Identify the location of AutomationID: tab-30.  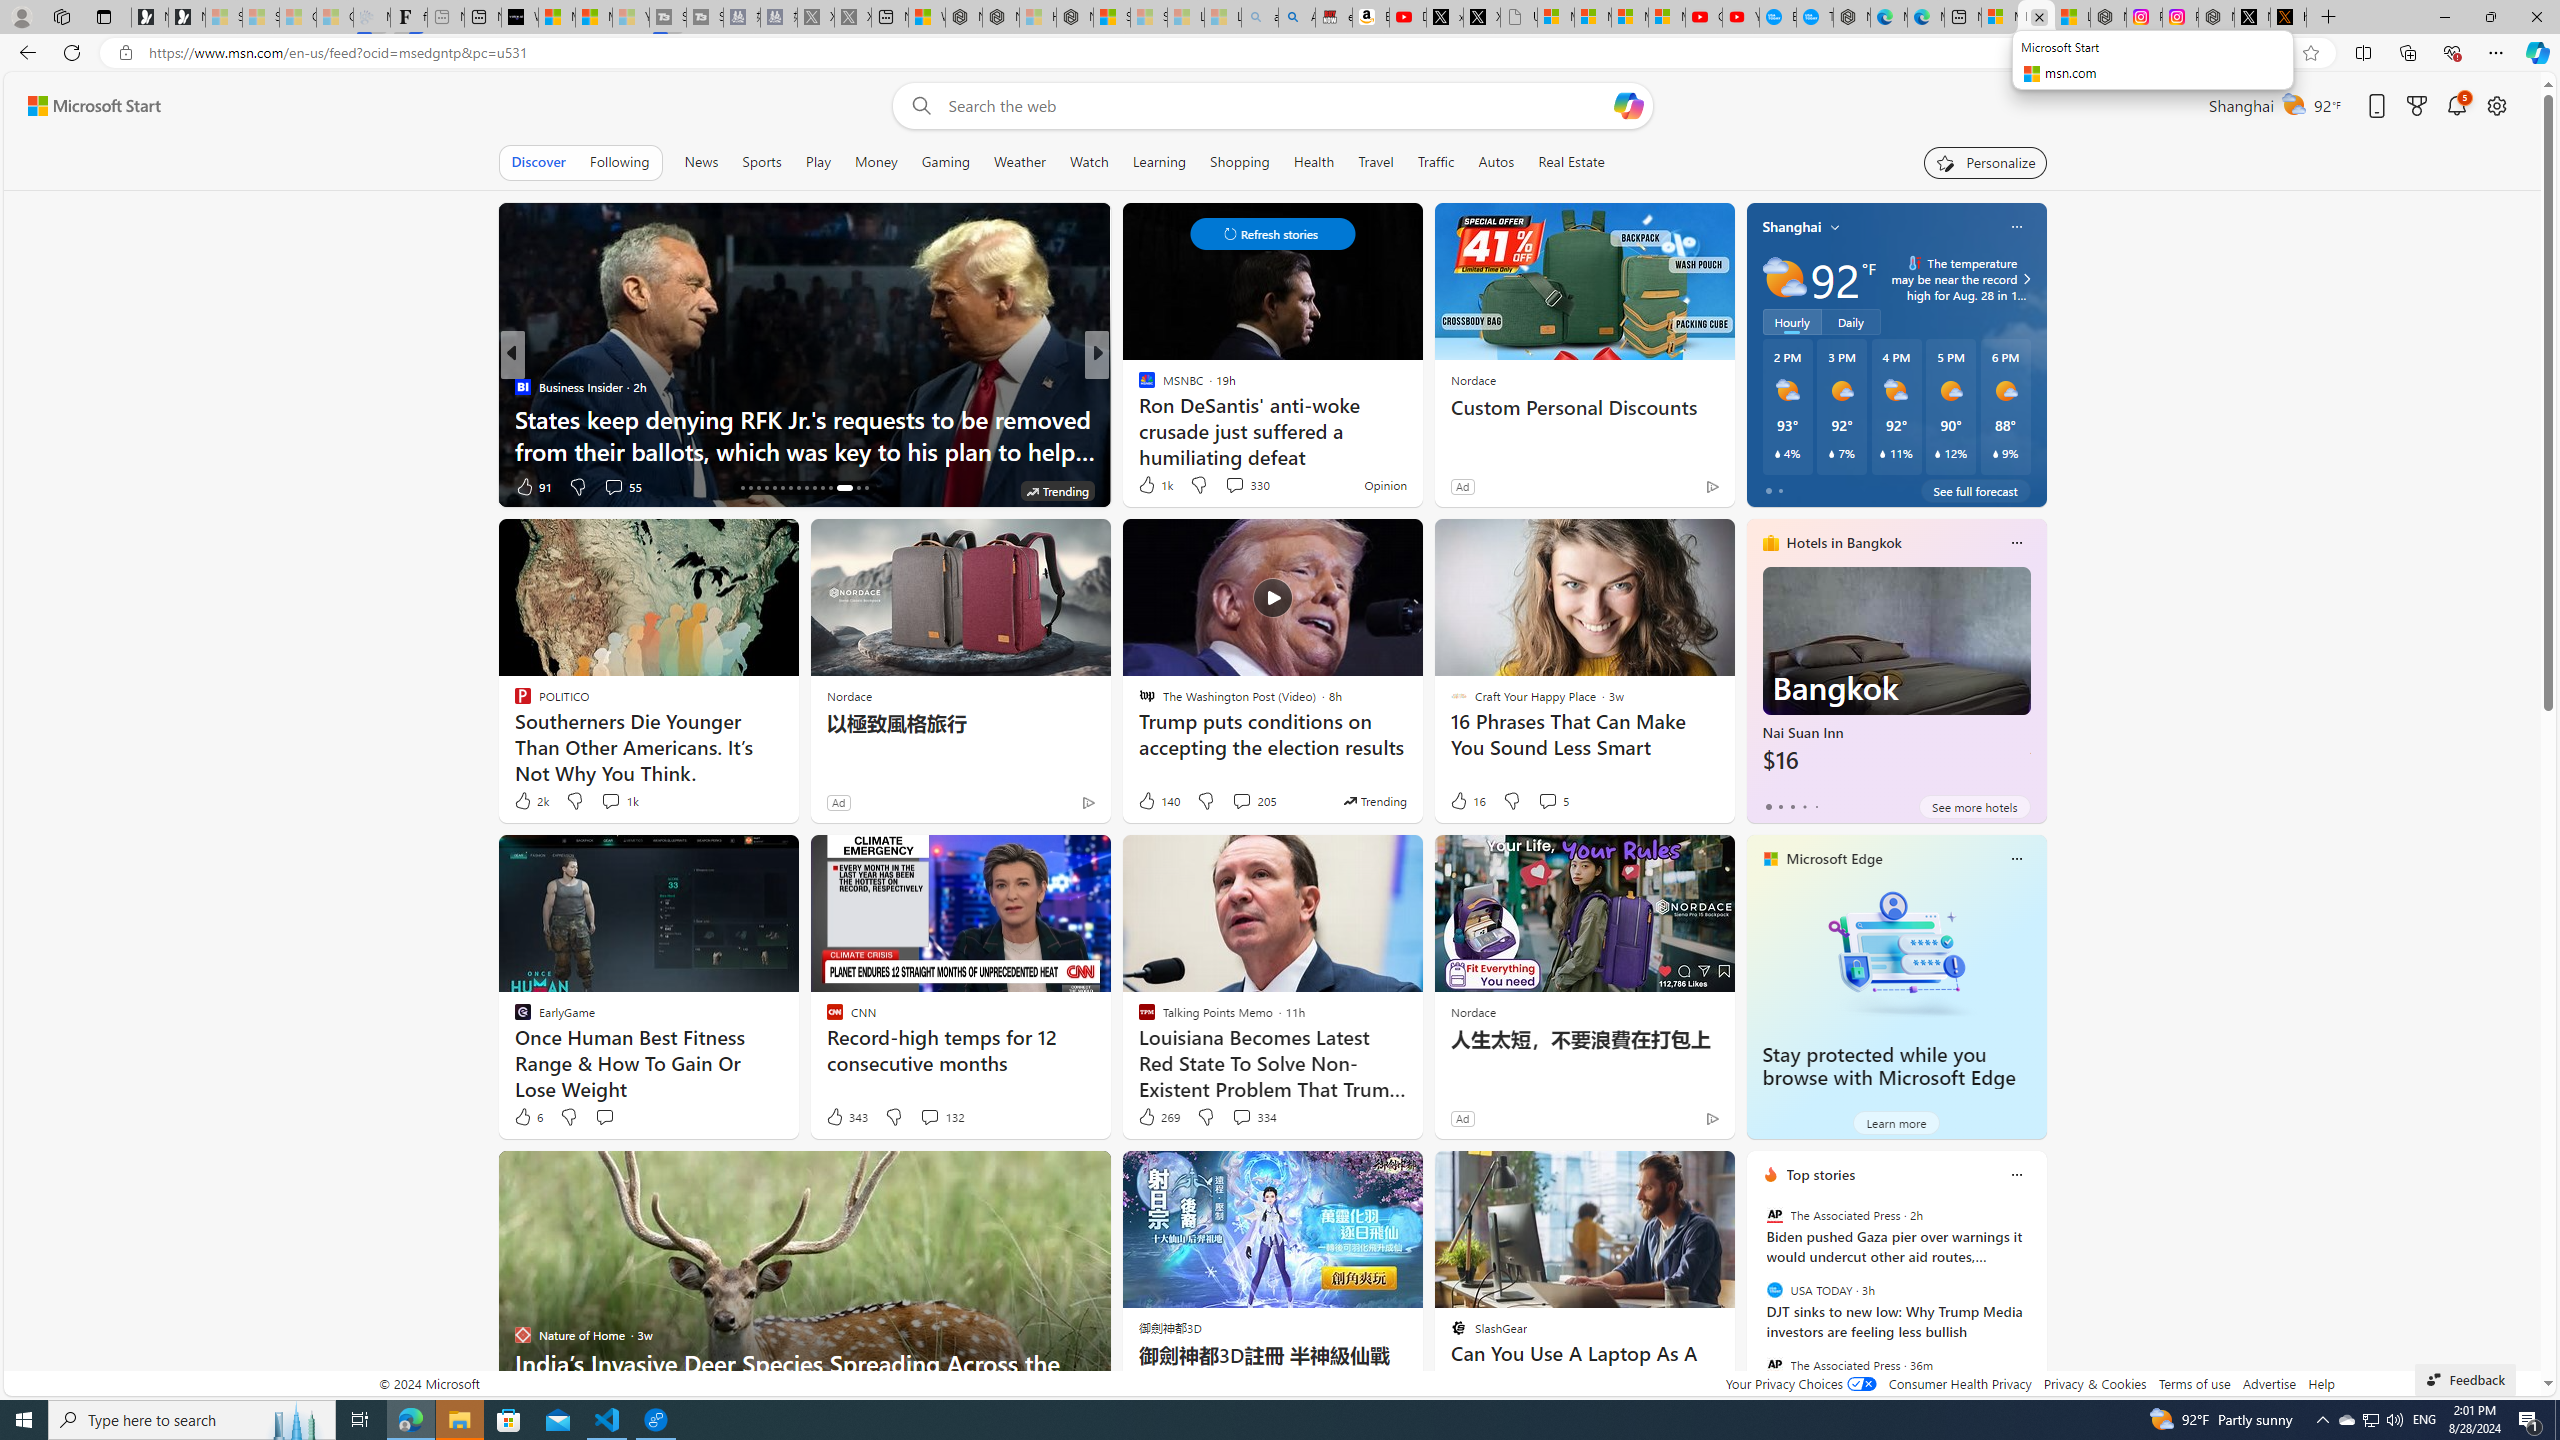
(866, 488).